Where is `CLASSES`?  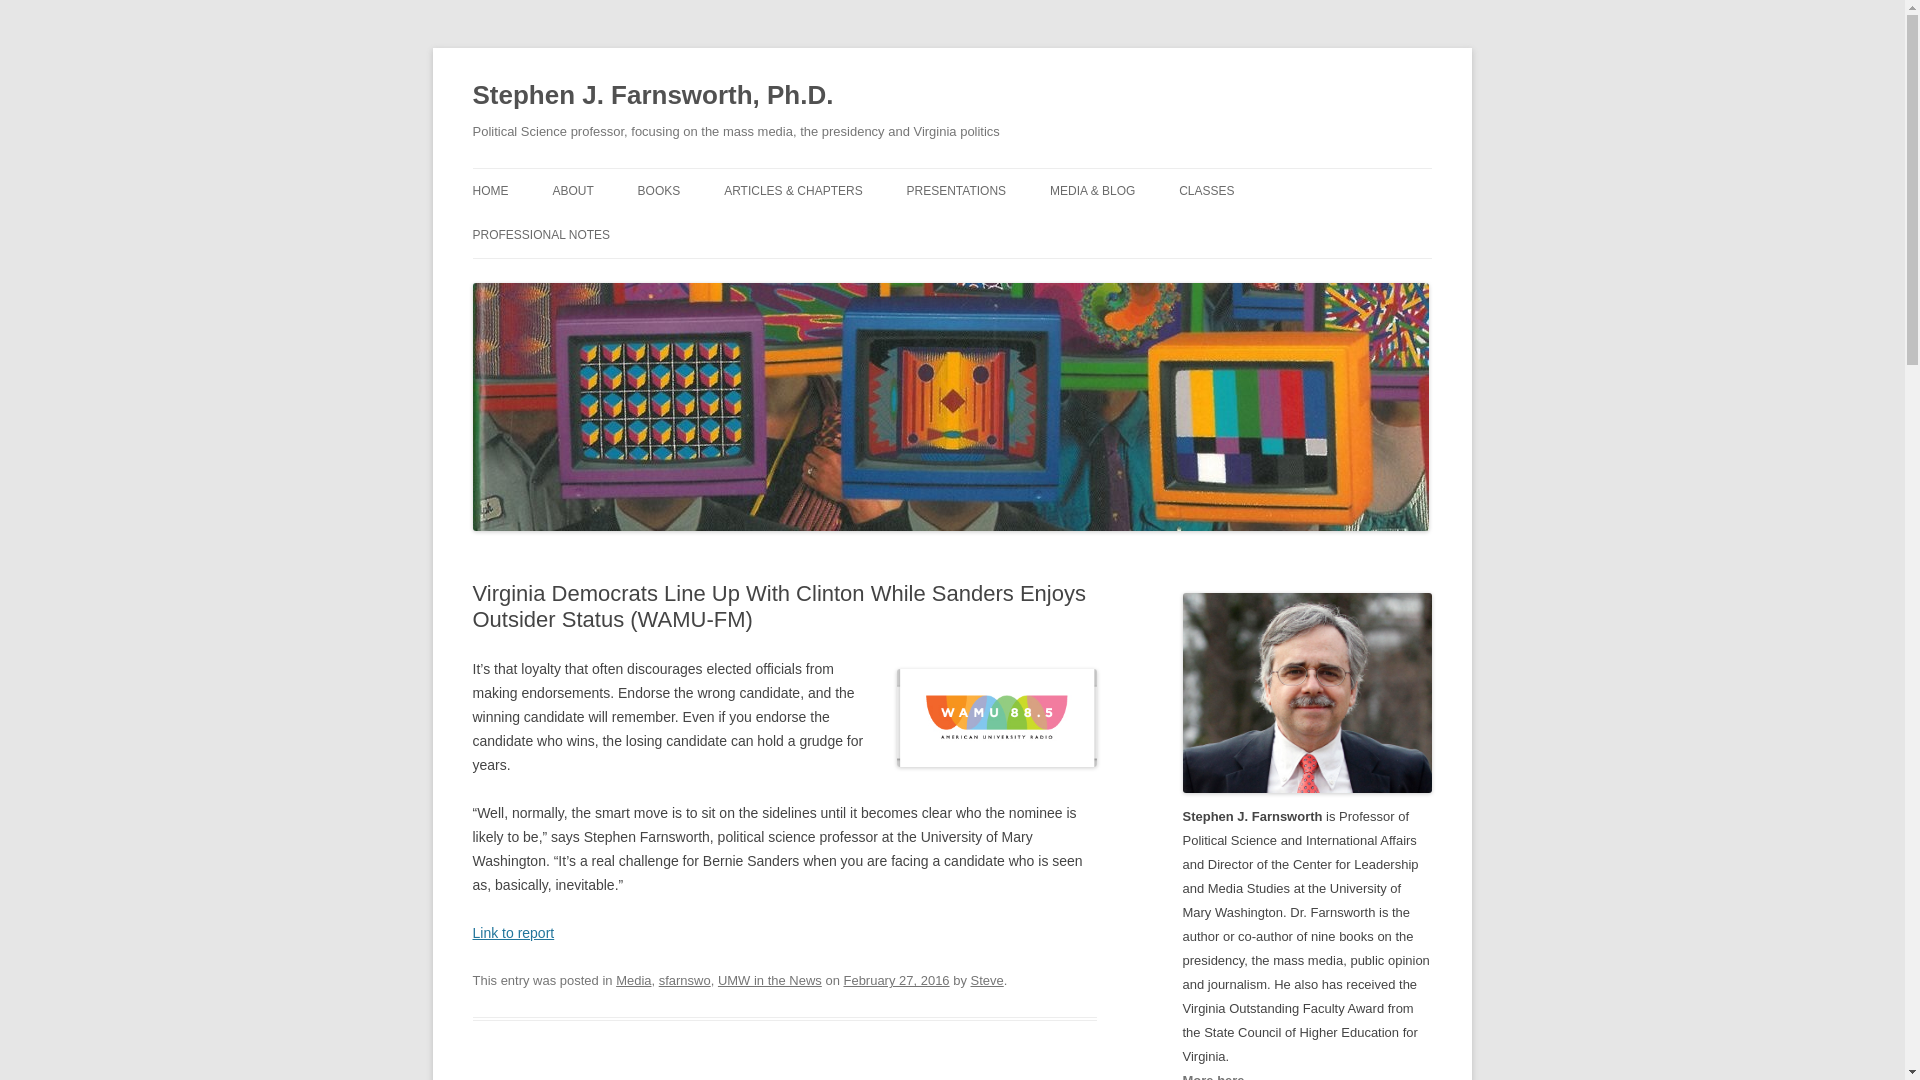 CLASSES is located at coordinates (1206, 190).